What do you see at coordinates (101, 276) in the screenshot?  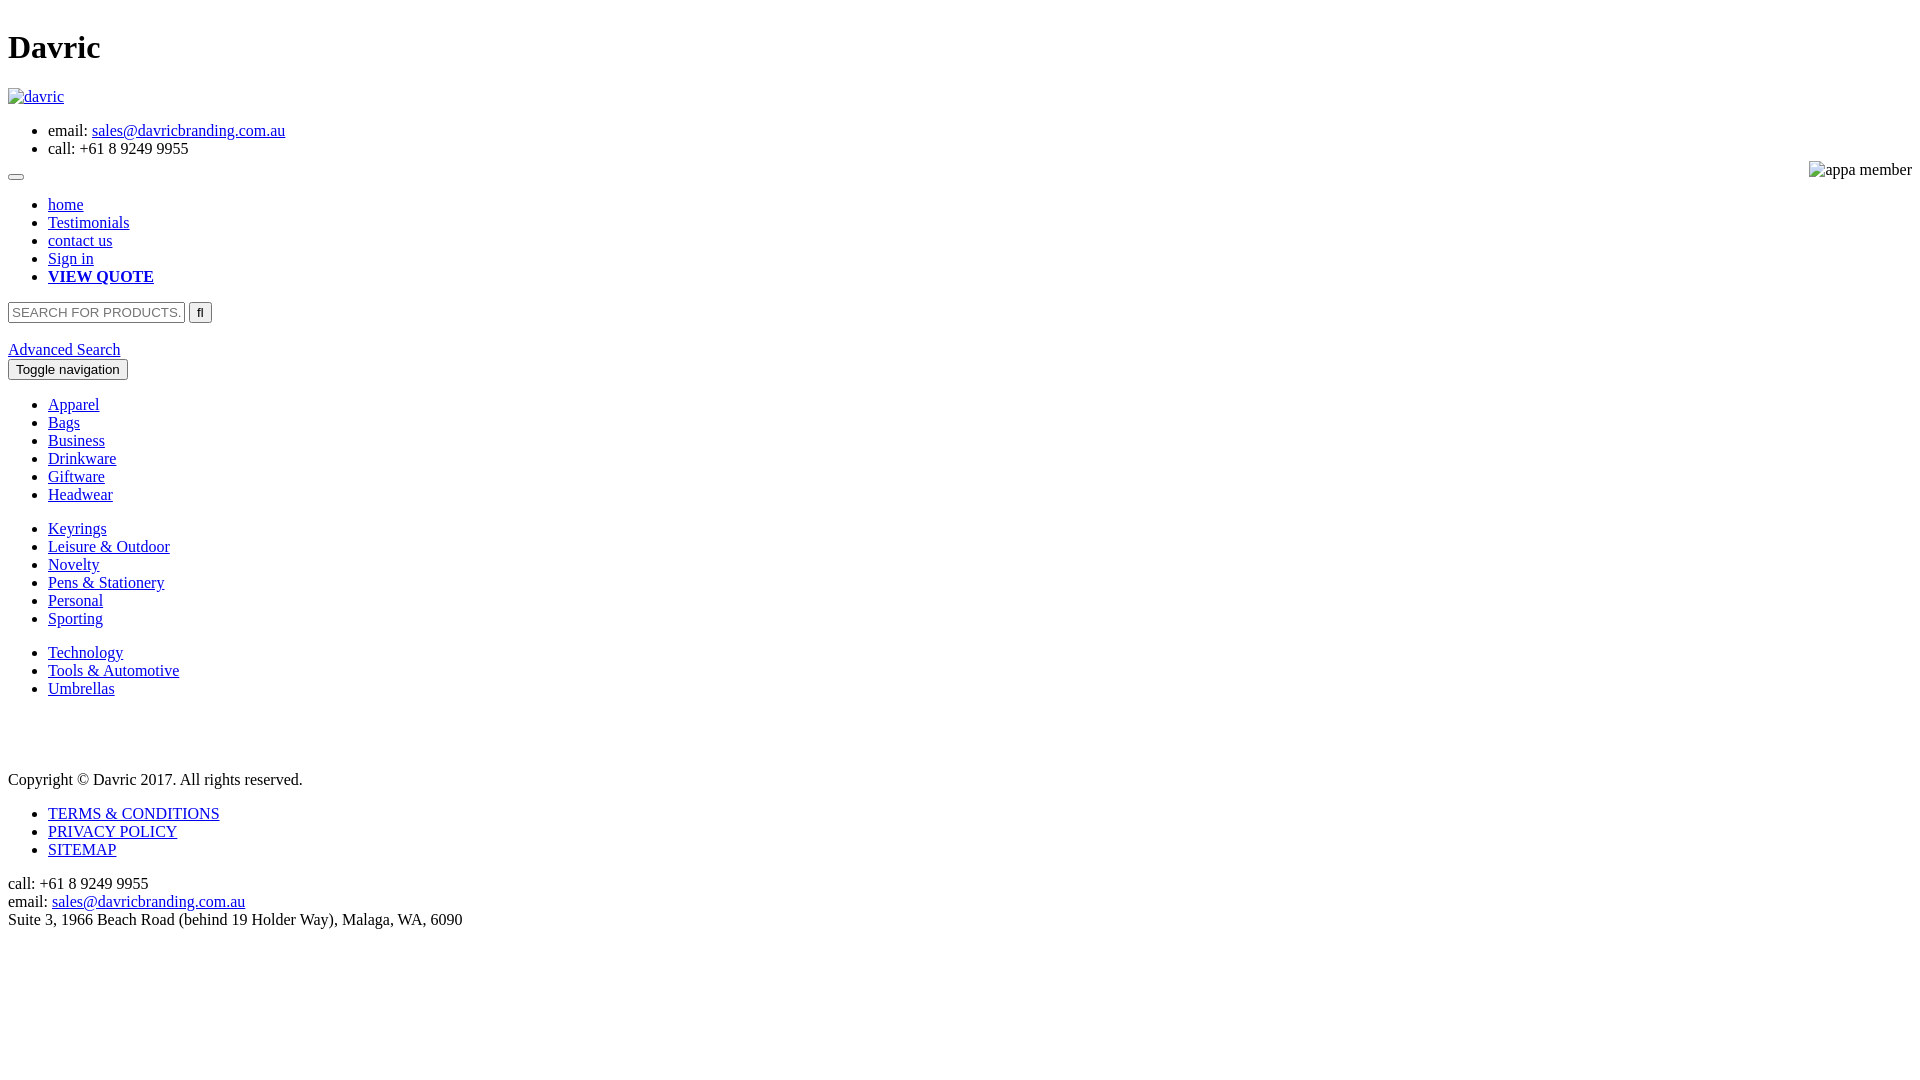 I see `VIEW QUOTE` at bounding box center [101, 276].